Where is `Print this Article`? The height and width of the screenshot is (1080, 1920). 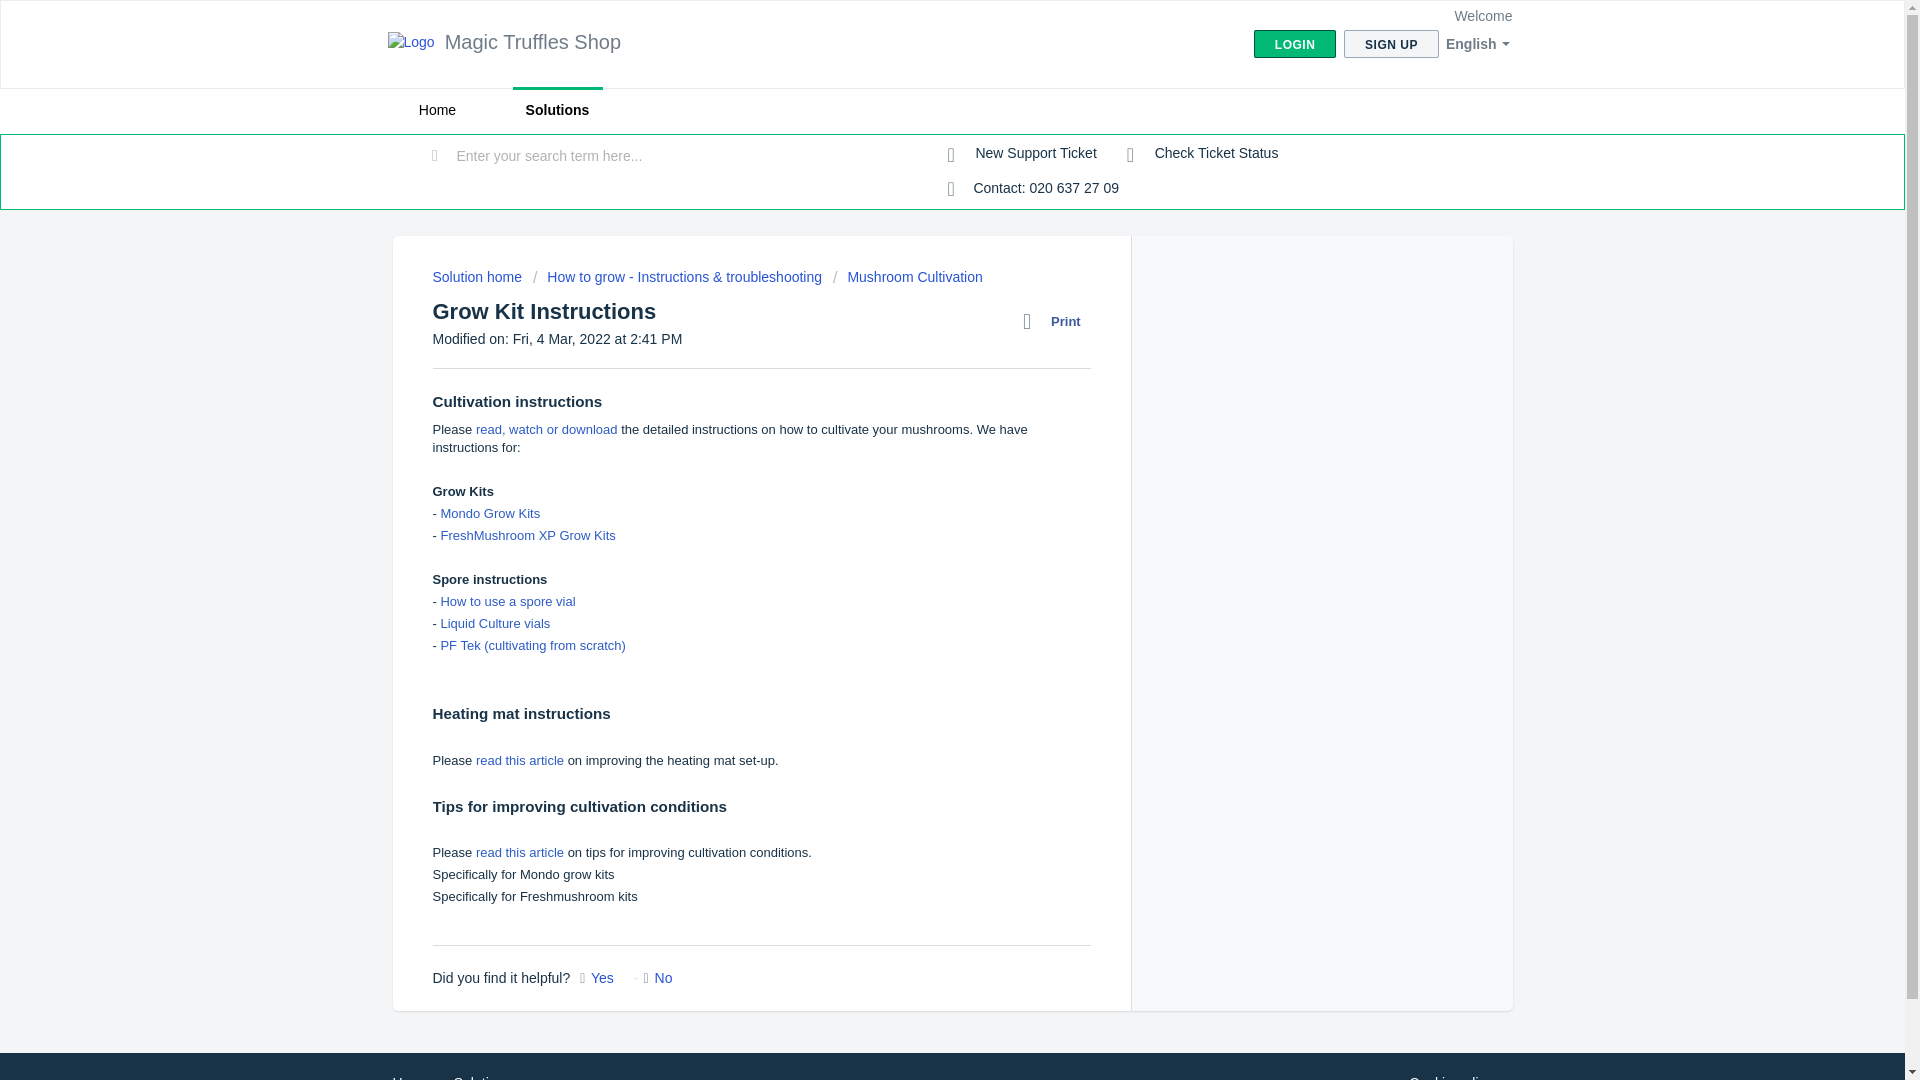
Print this Article is located at coordinates (1056, 321).